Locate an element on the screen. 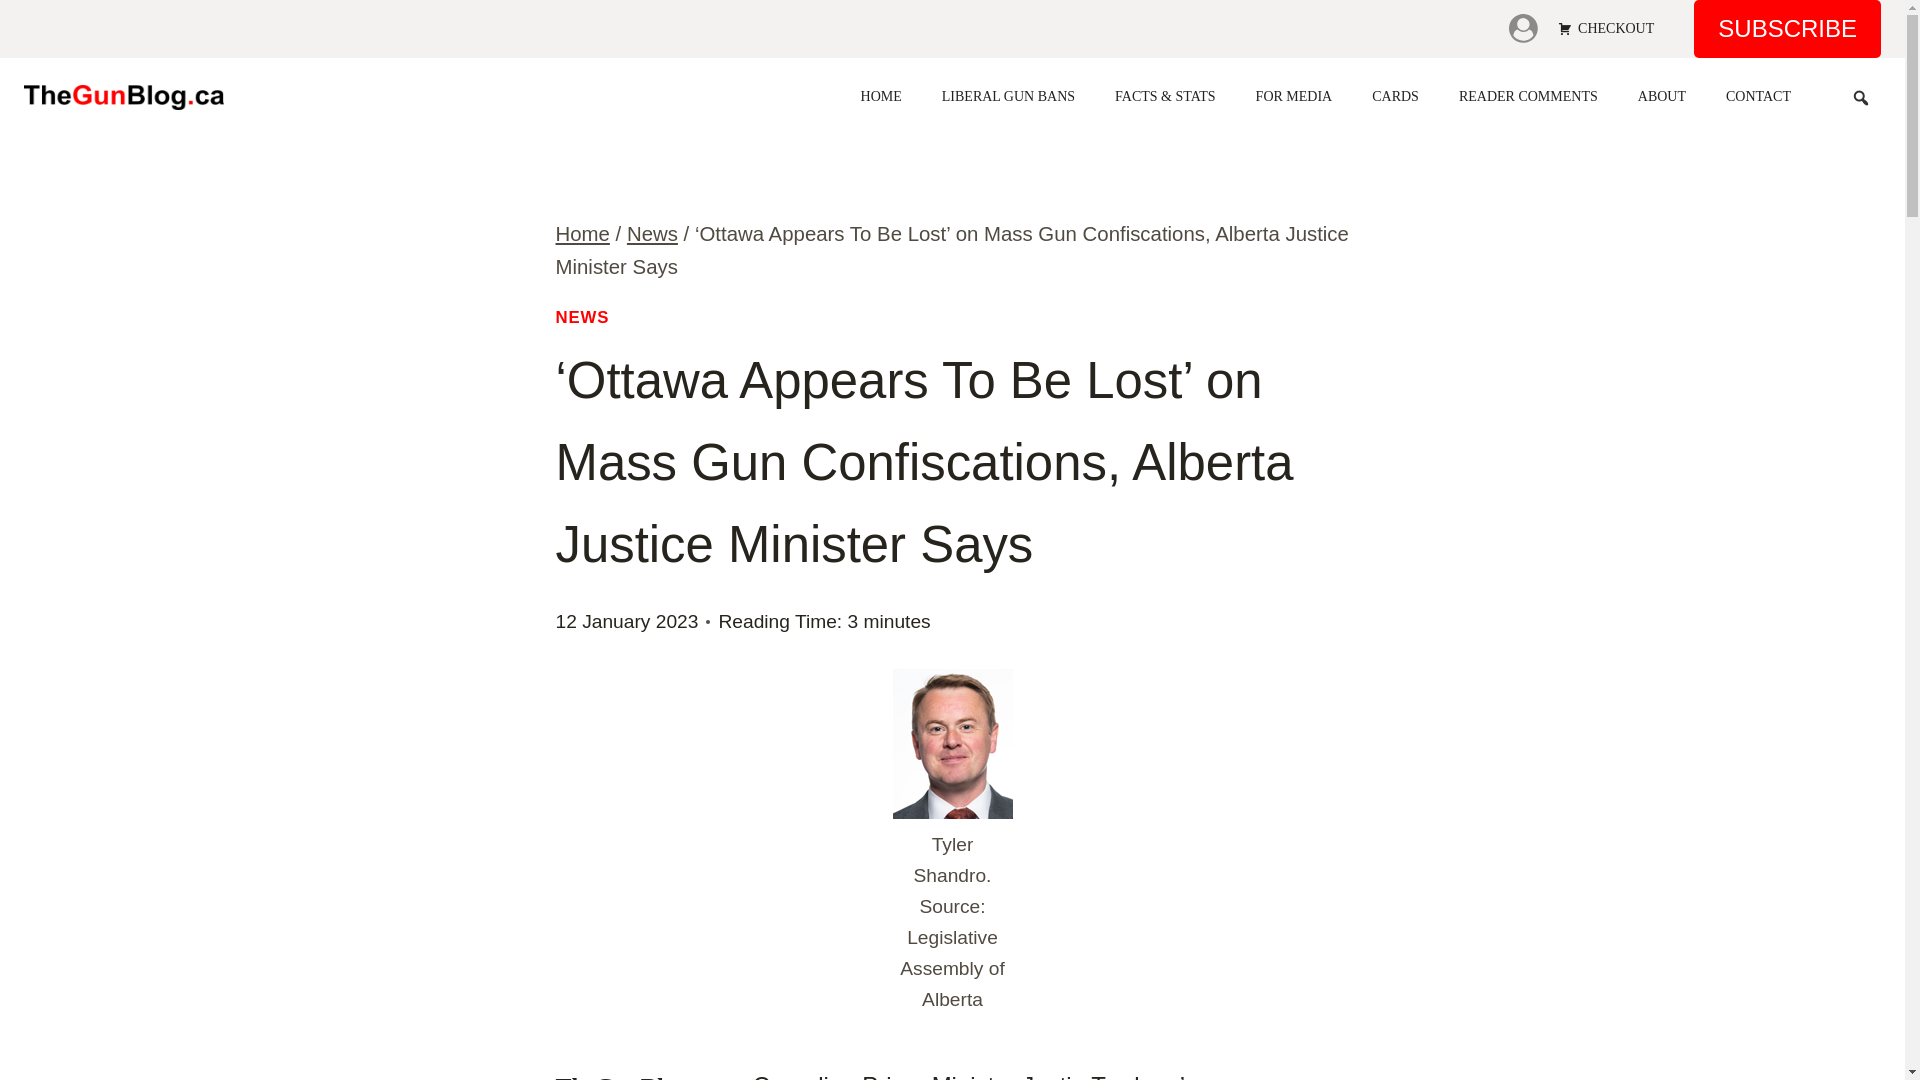 This screenshot has height=1080, width=1920. NEWS is located at coordinates (583, 317).